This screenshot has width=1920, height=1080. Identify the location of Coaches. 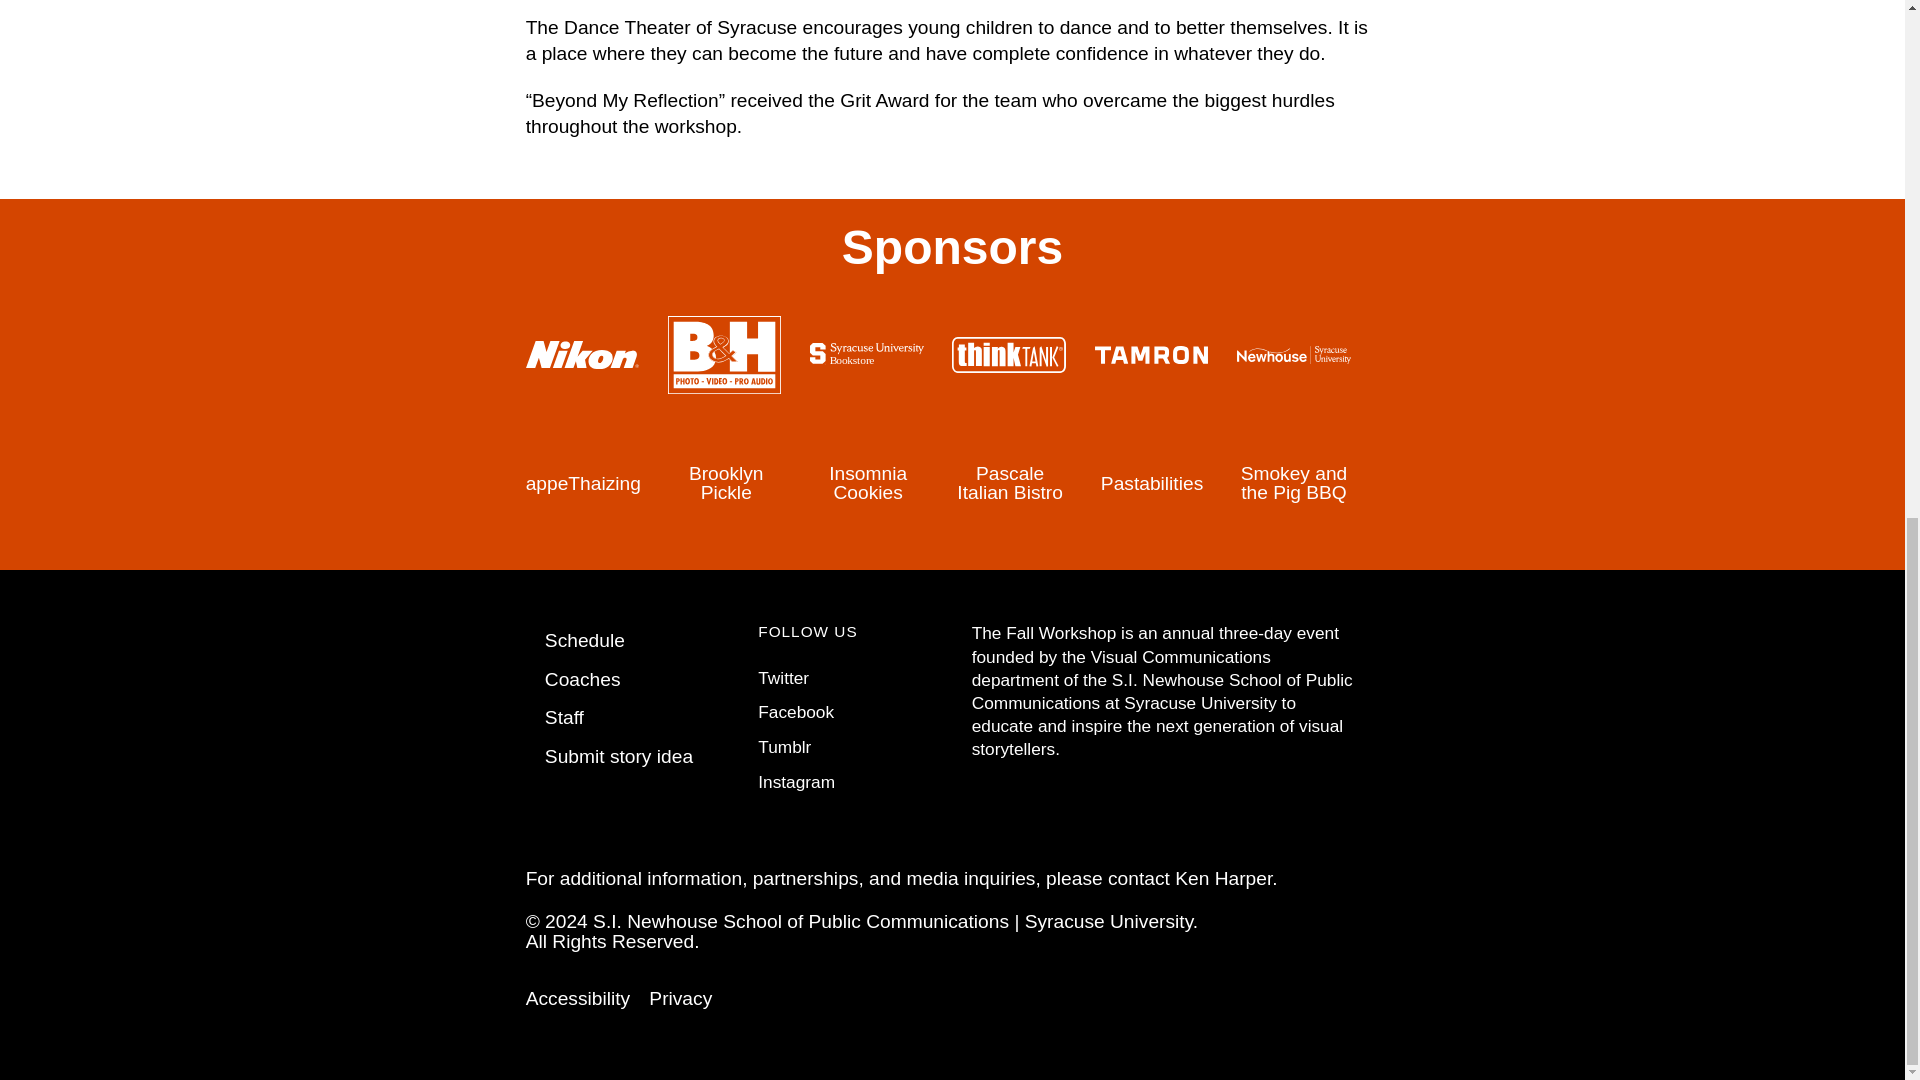
(582, 679).